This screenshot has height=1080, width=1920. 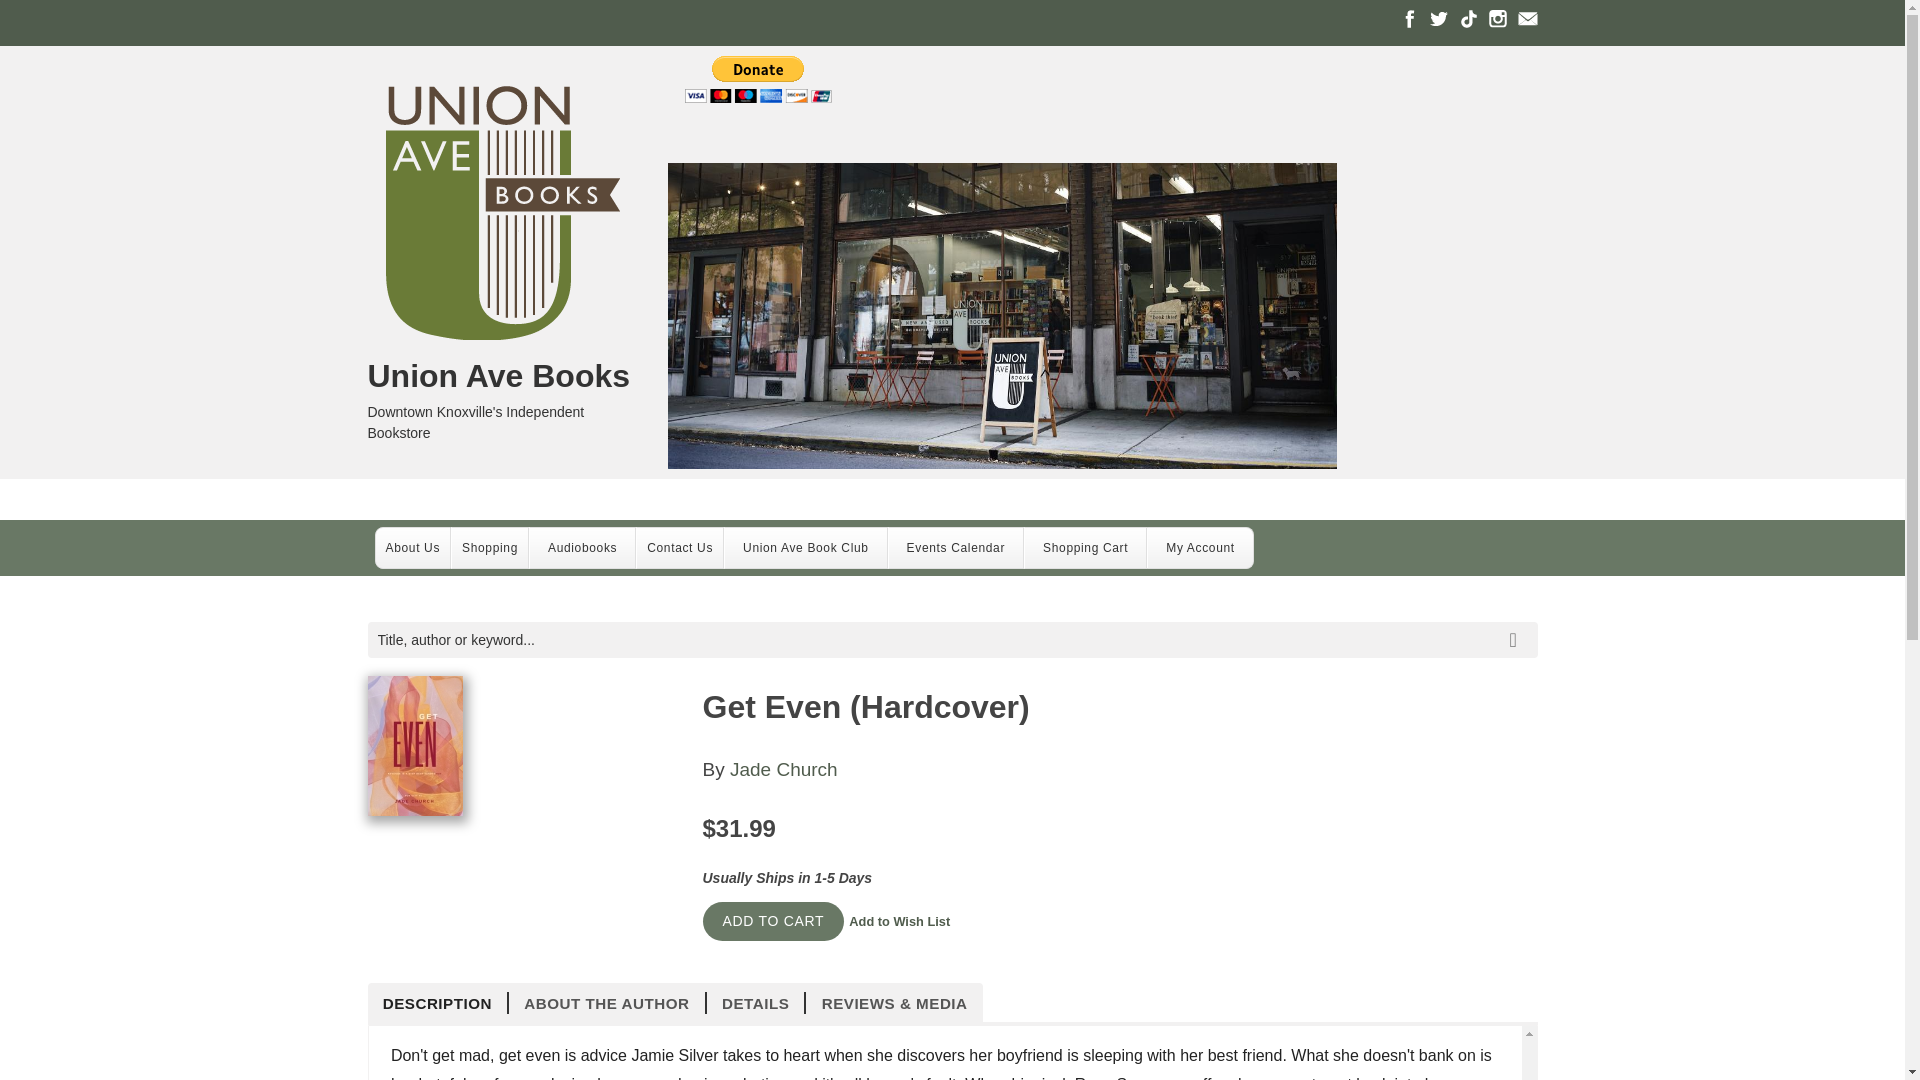 I want to click on Home, so click(x=502, y=216).